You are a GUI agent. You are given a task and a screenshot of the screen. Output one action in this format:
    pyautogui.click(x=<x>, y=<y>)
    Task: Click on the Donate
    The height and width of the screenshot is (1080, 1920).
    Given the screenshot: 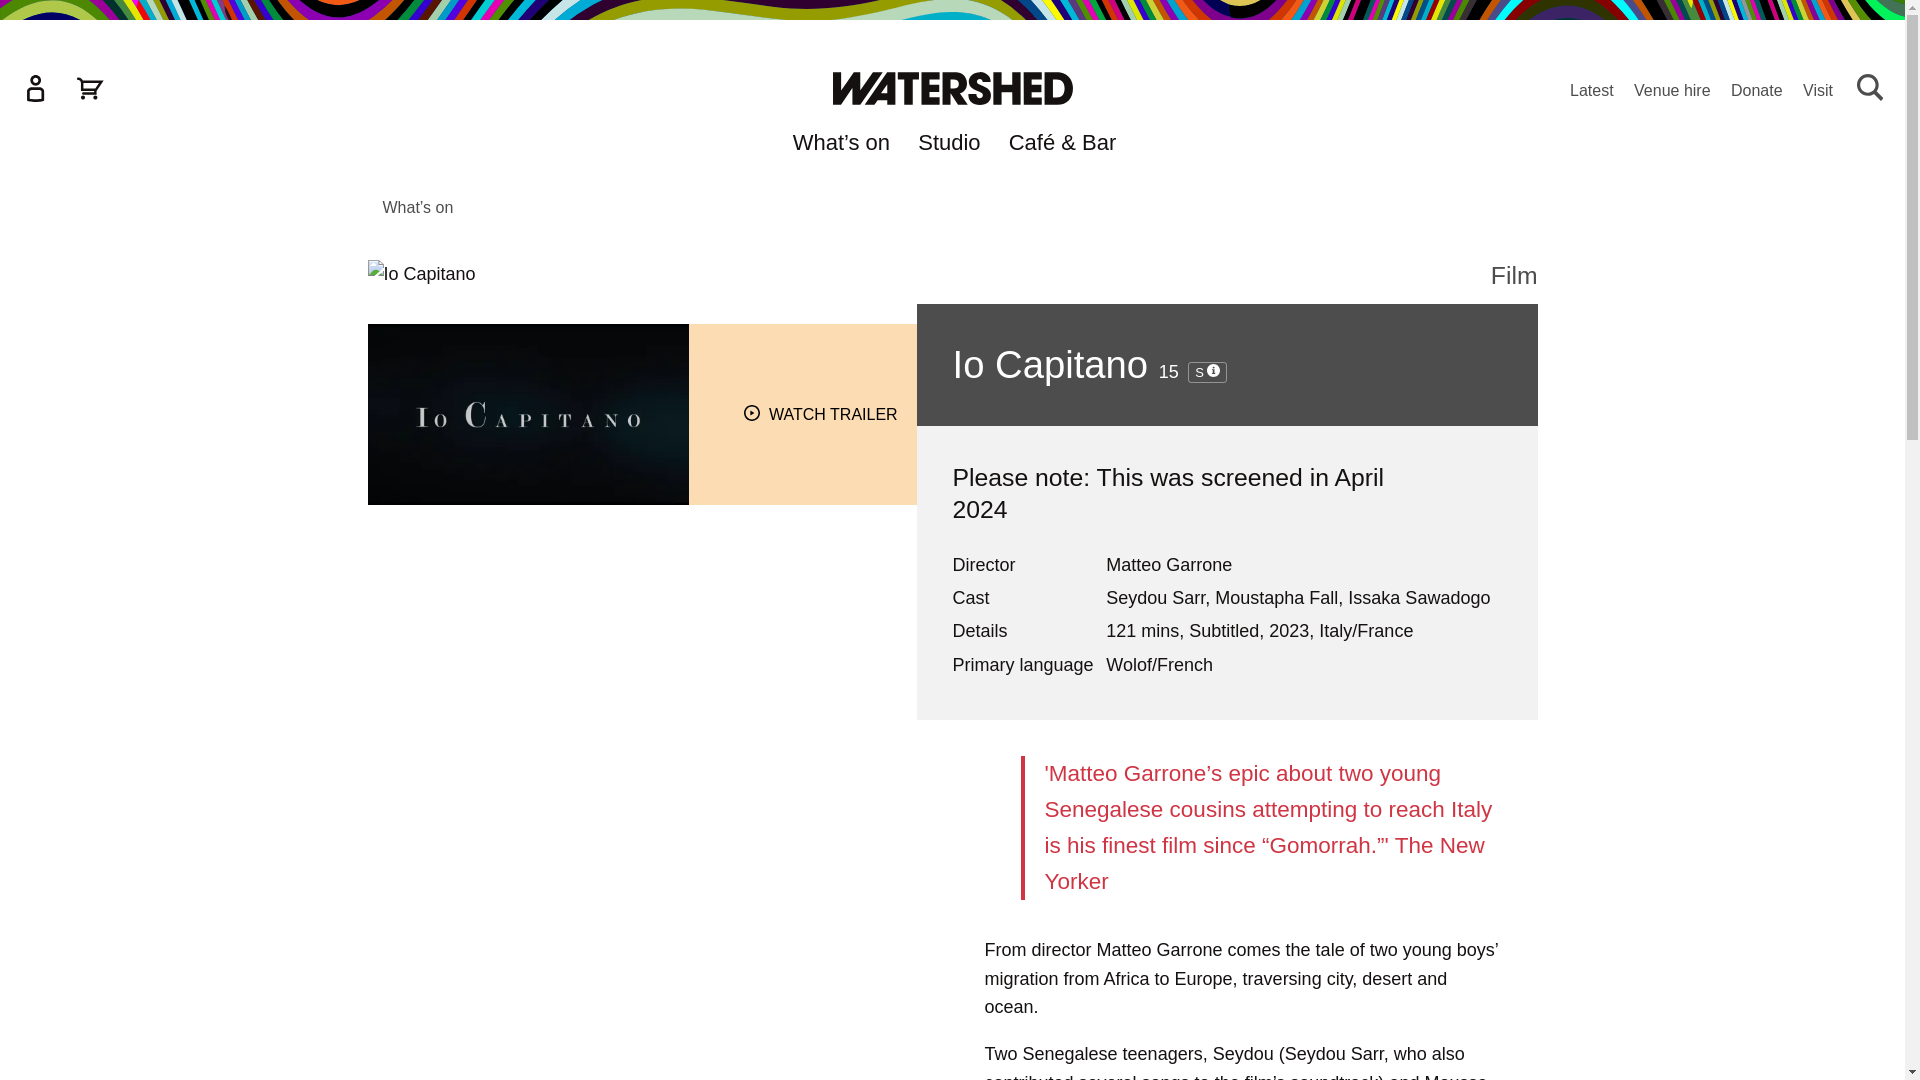 What is the action you would take?
    pyautogui.click(x=1757, y=92)
    